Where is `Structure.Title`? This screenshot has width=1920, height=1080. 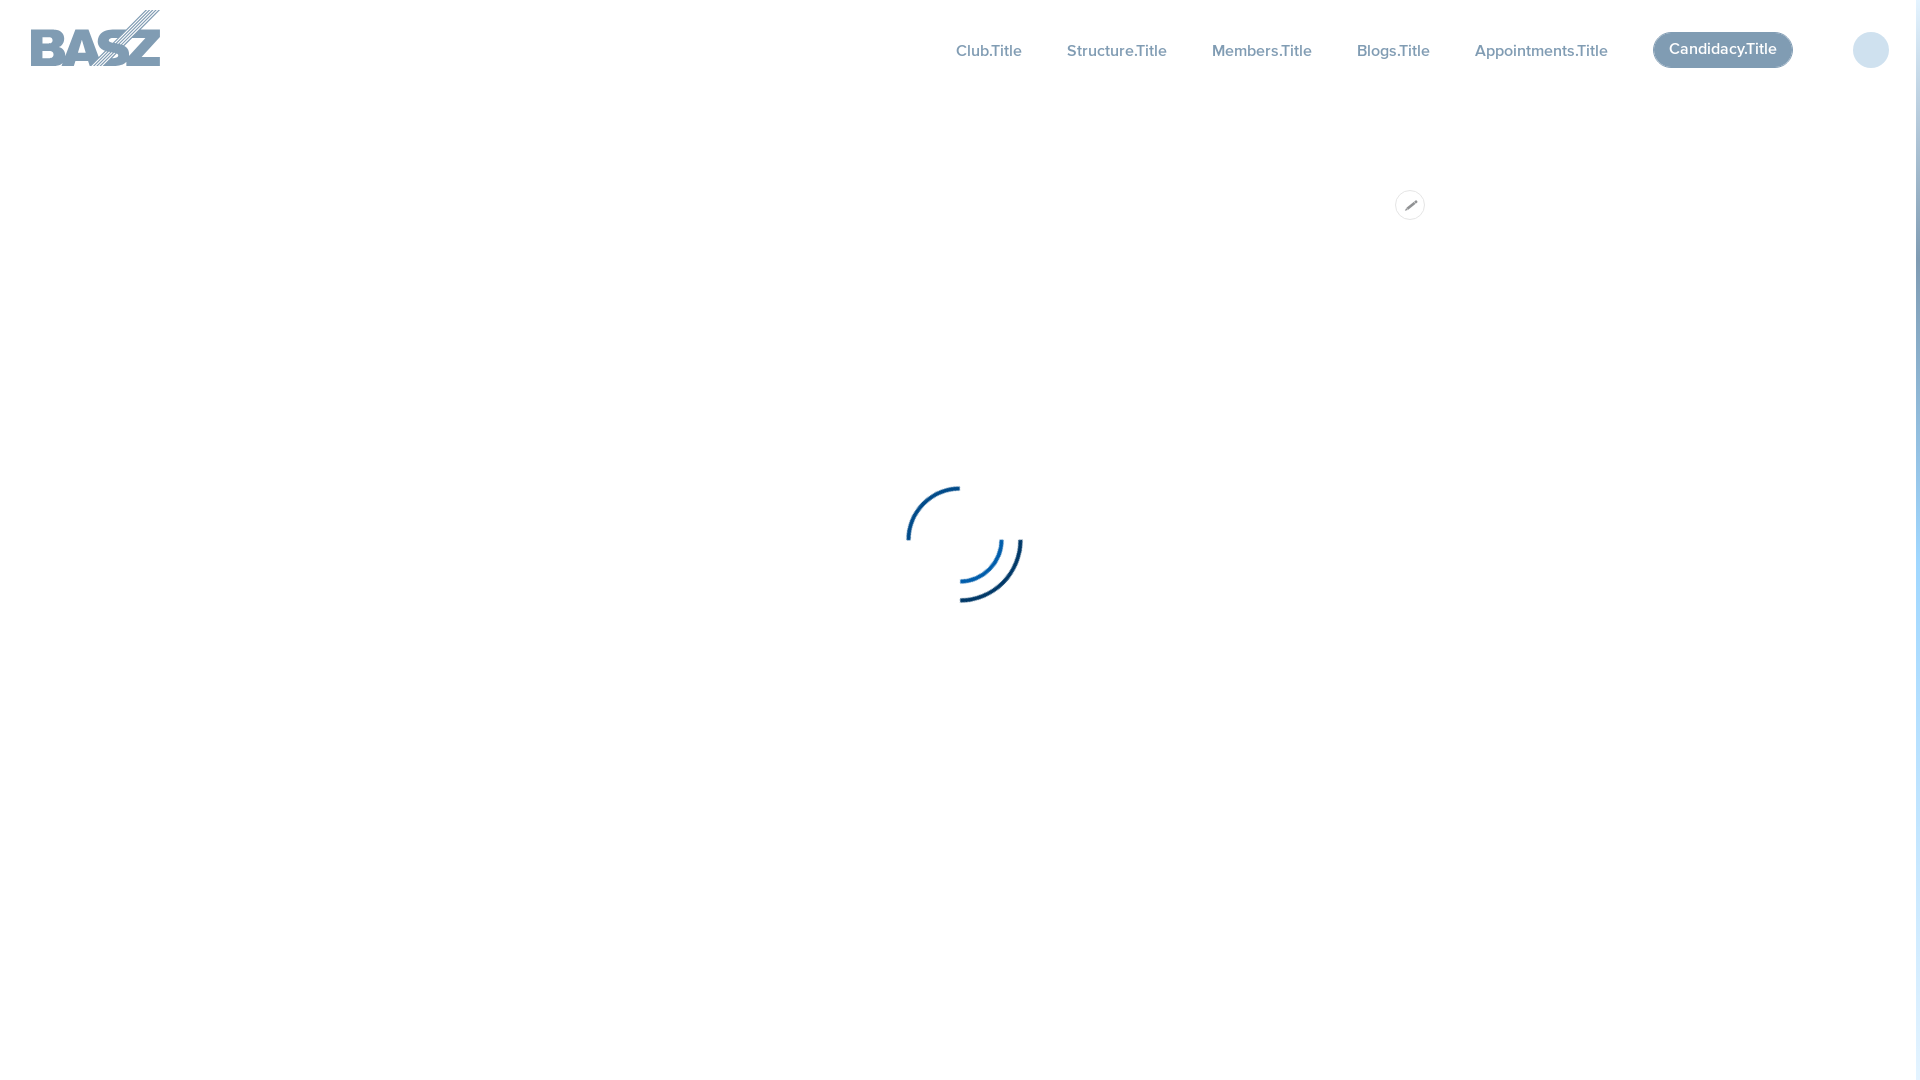 Structure.Title is located at coordinates (1117, 50).